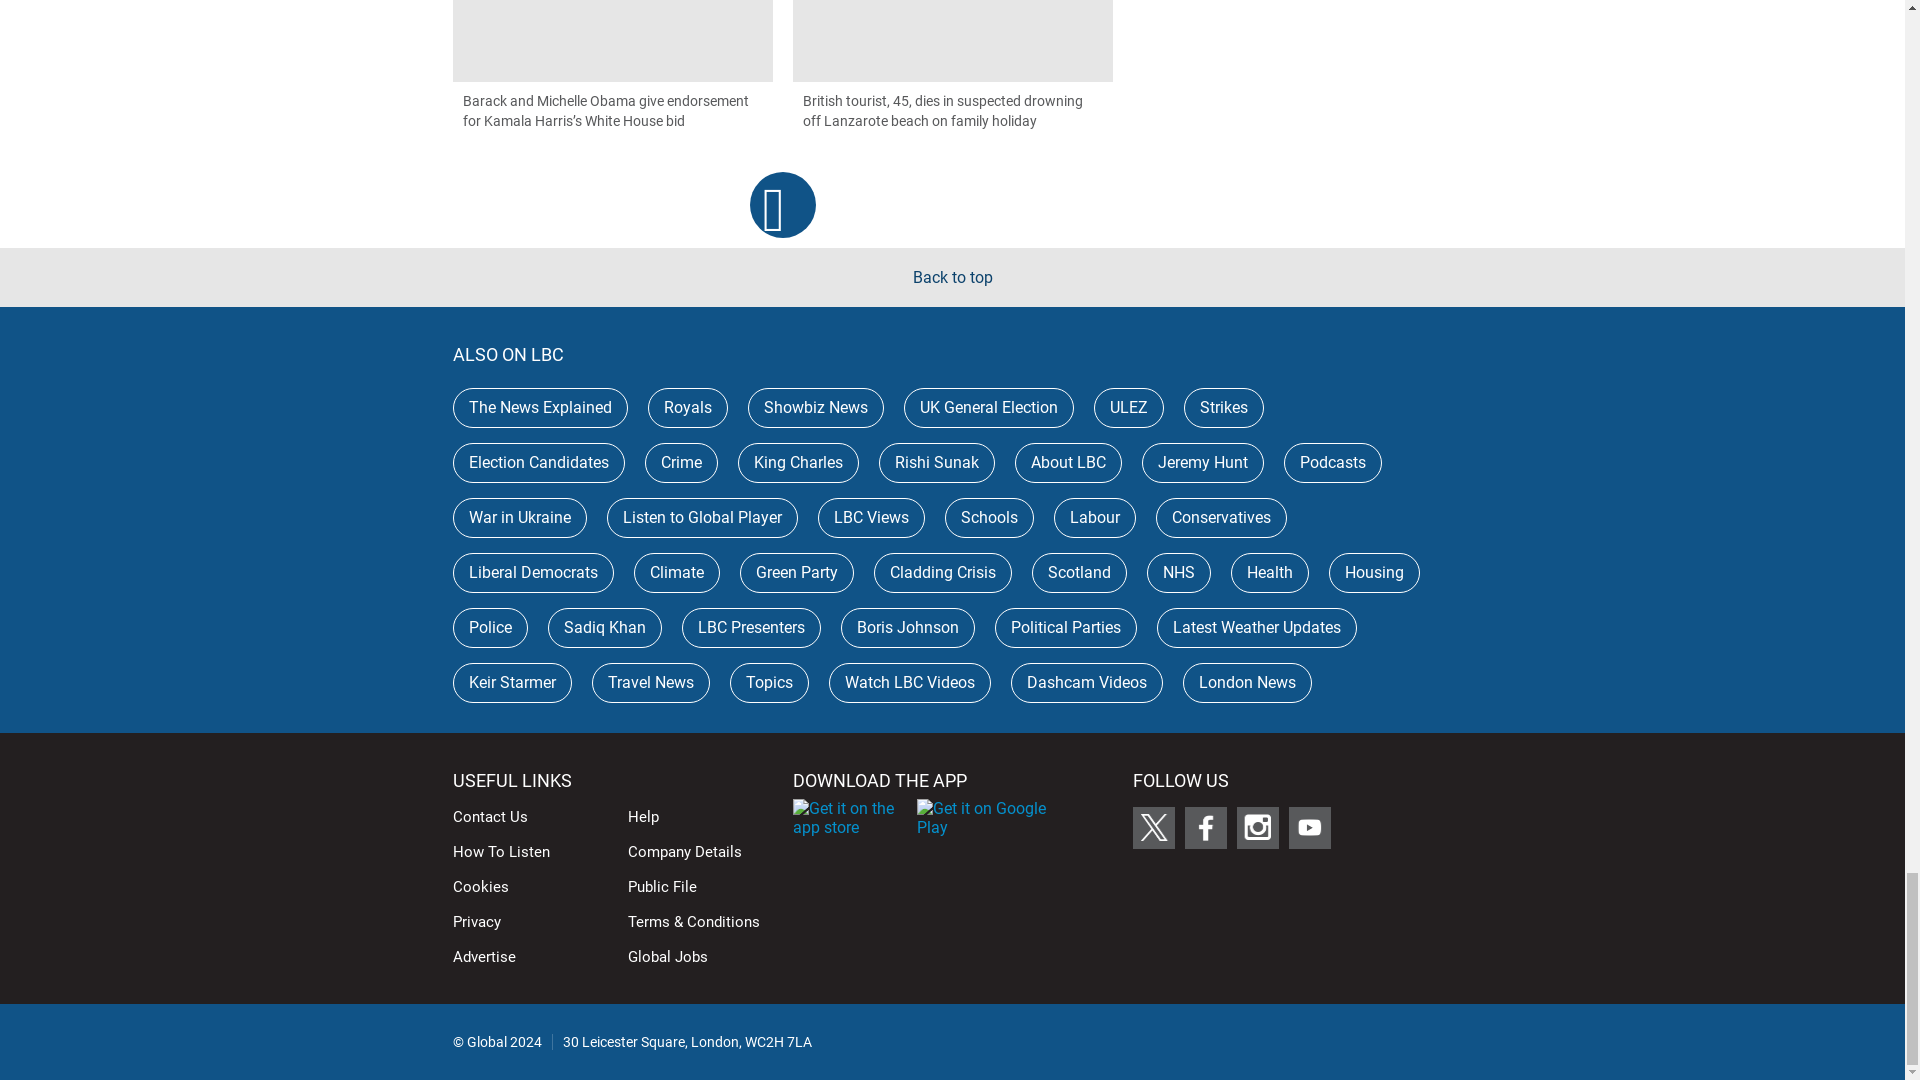 The image size is (1920, 1080). What do you see at coordinates (1257, 827) in the screenshot?
I see `Follow LBC on Instagram` at bounding box center [1257, 827].